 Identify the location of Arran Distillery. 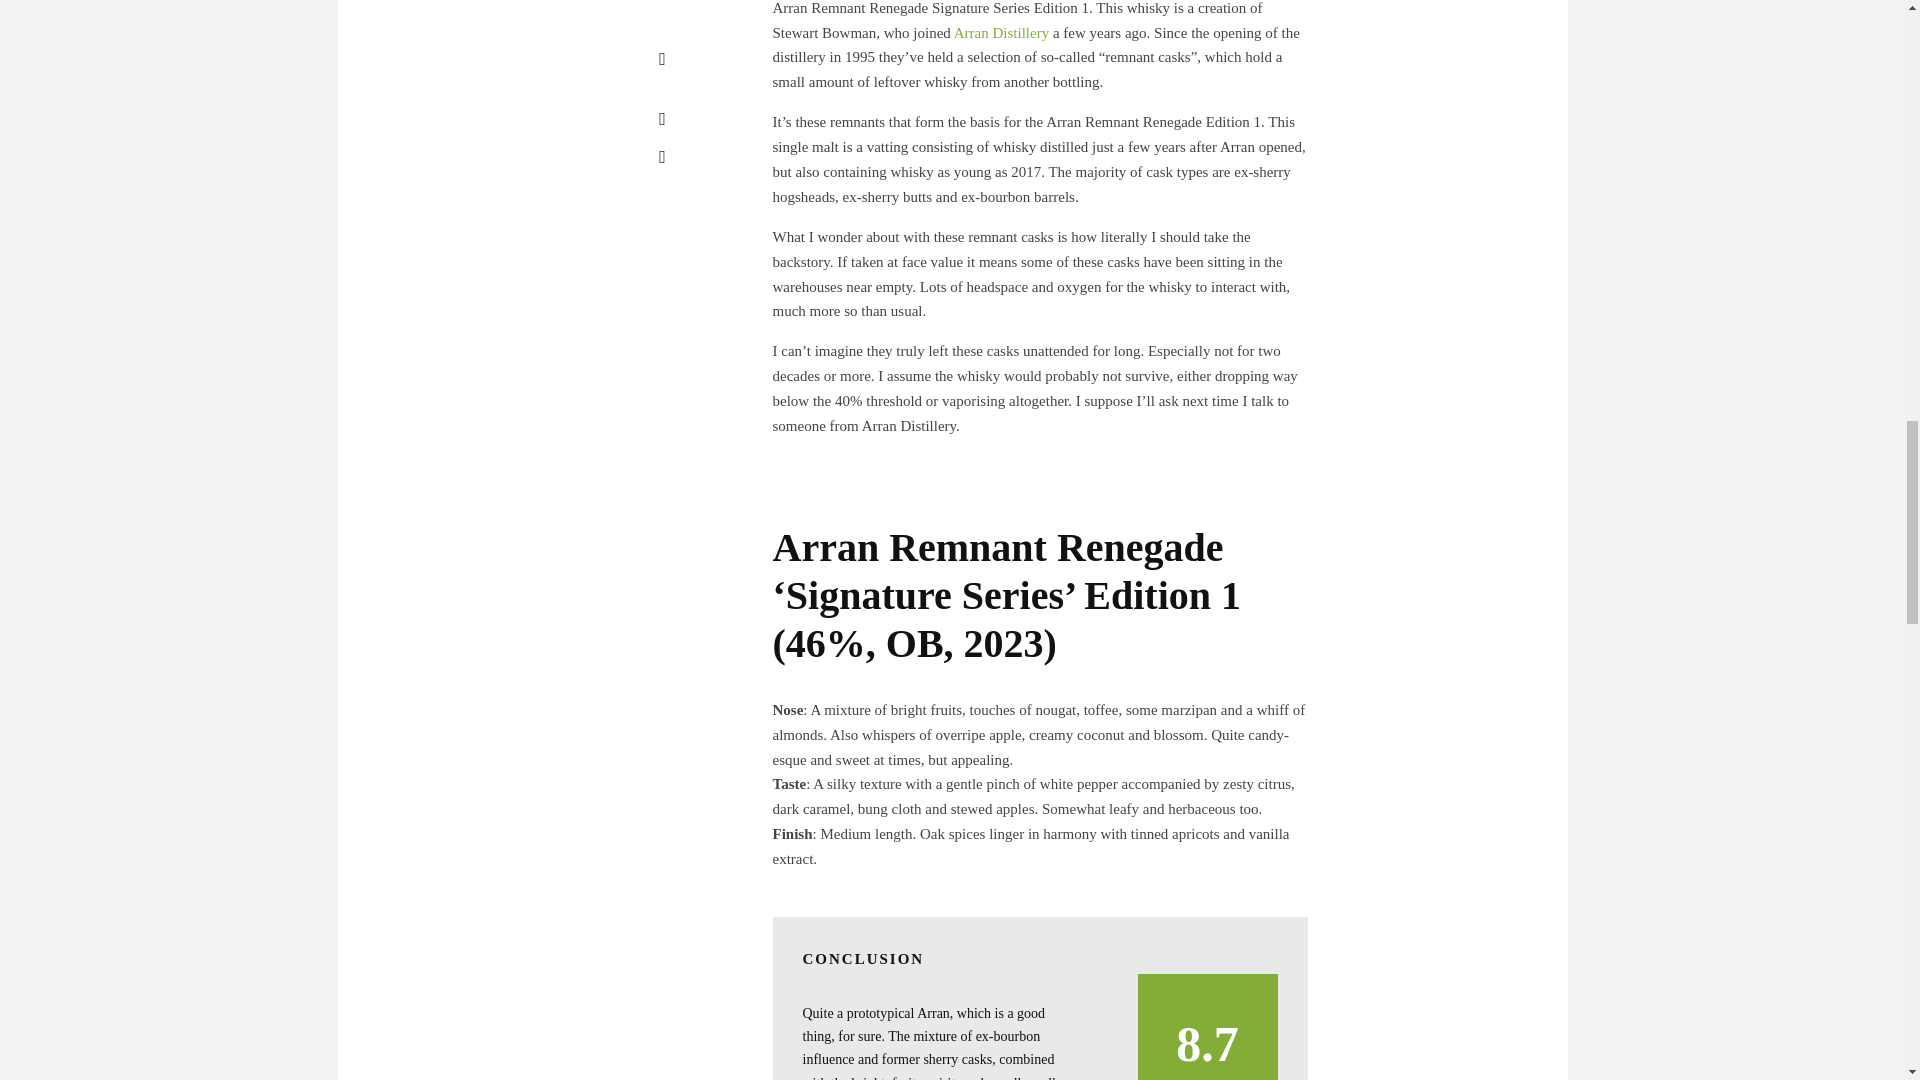
(1001, 32).